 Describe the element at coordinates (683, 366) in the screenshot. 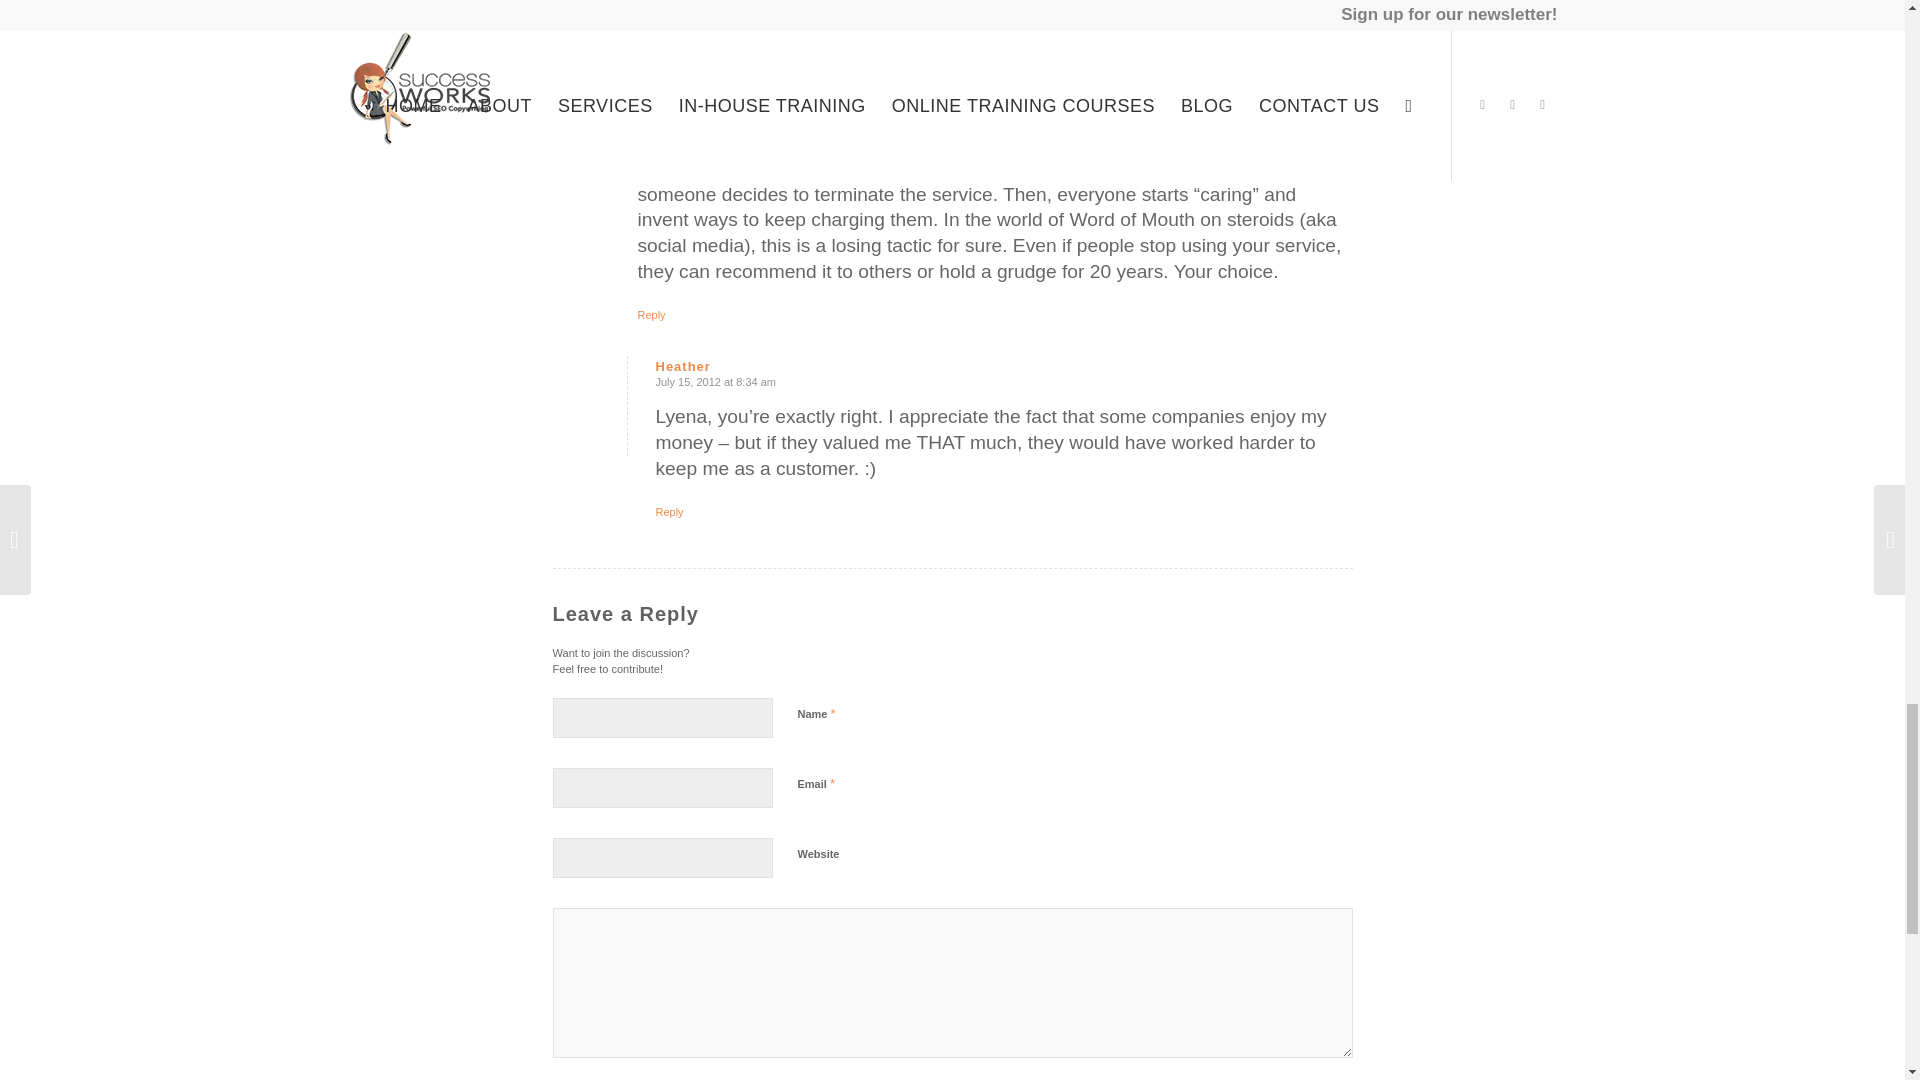

I see `Heather` at that location.